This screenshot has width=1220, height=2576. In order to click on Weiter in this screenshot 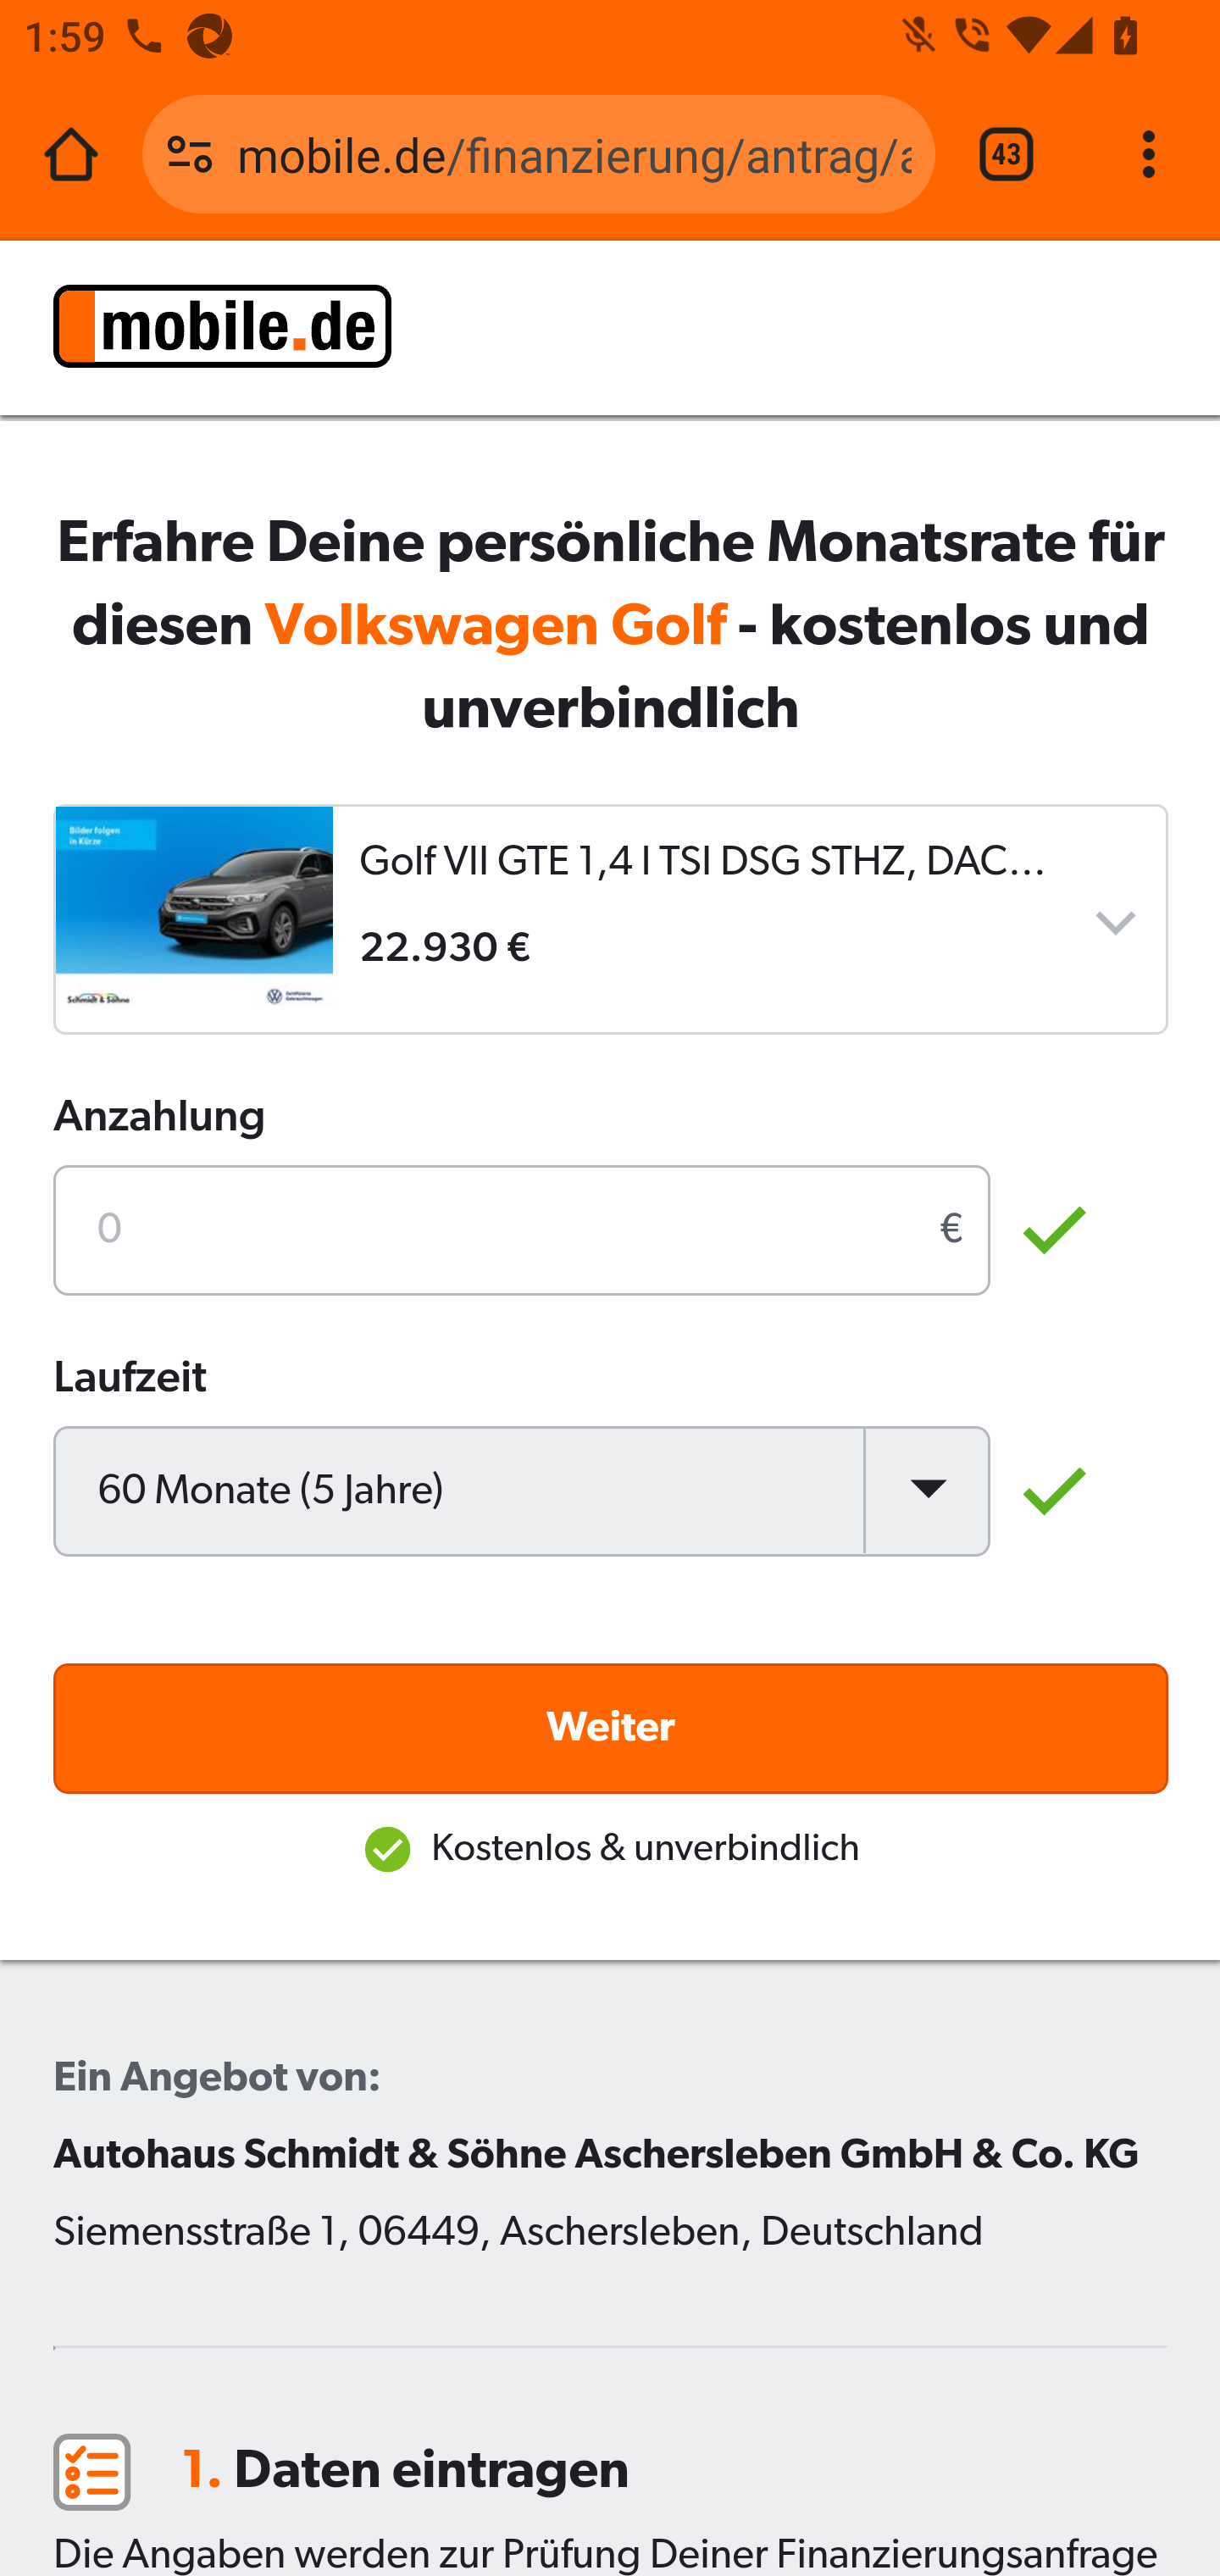, I will do `click(612, 1727)`.